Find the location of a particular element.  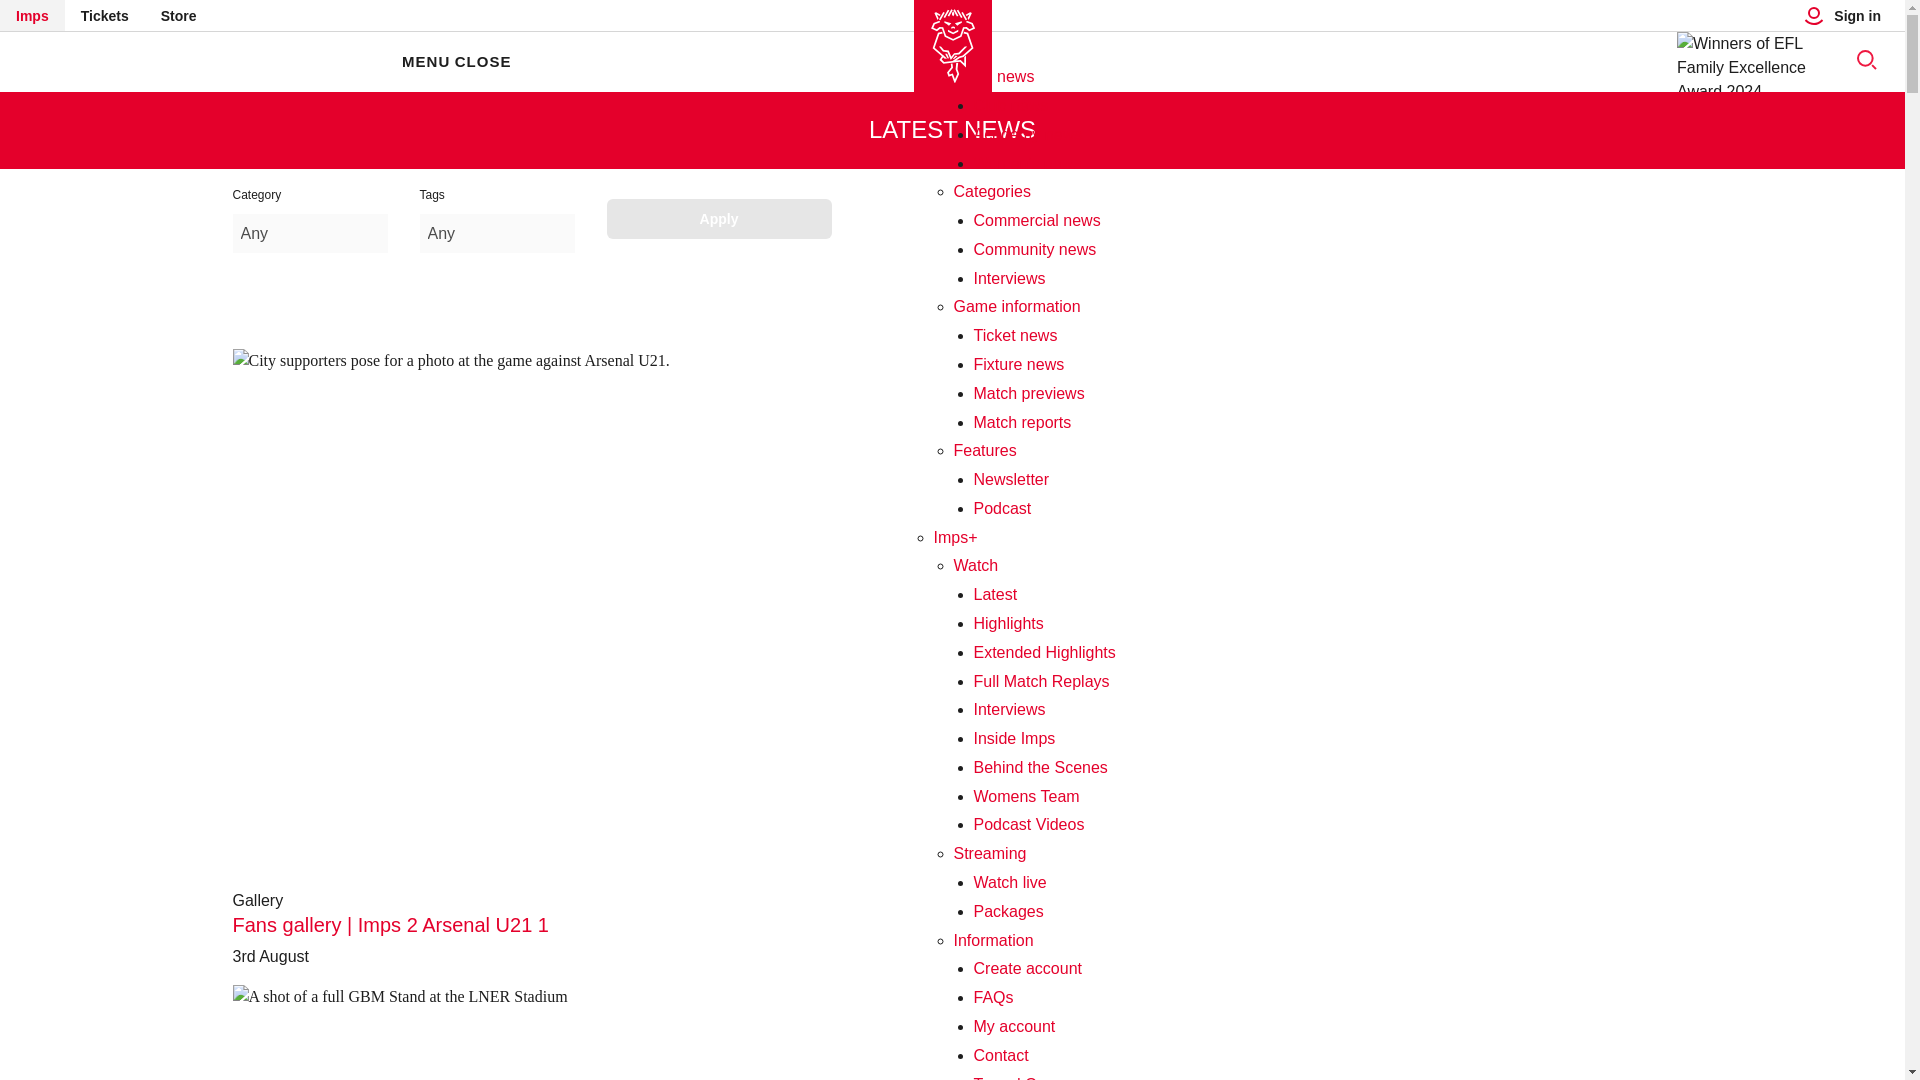

Click for academy news is located at coordinates (1028, 134).